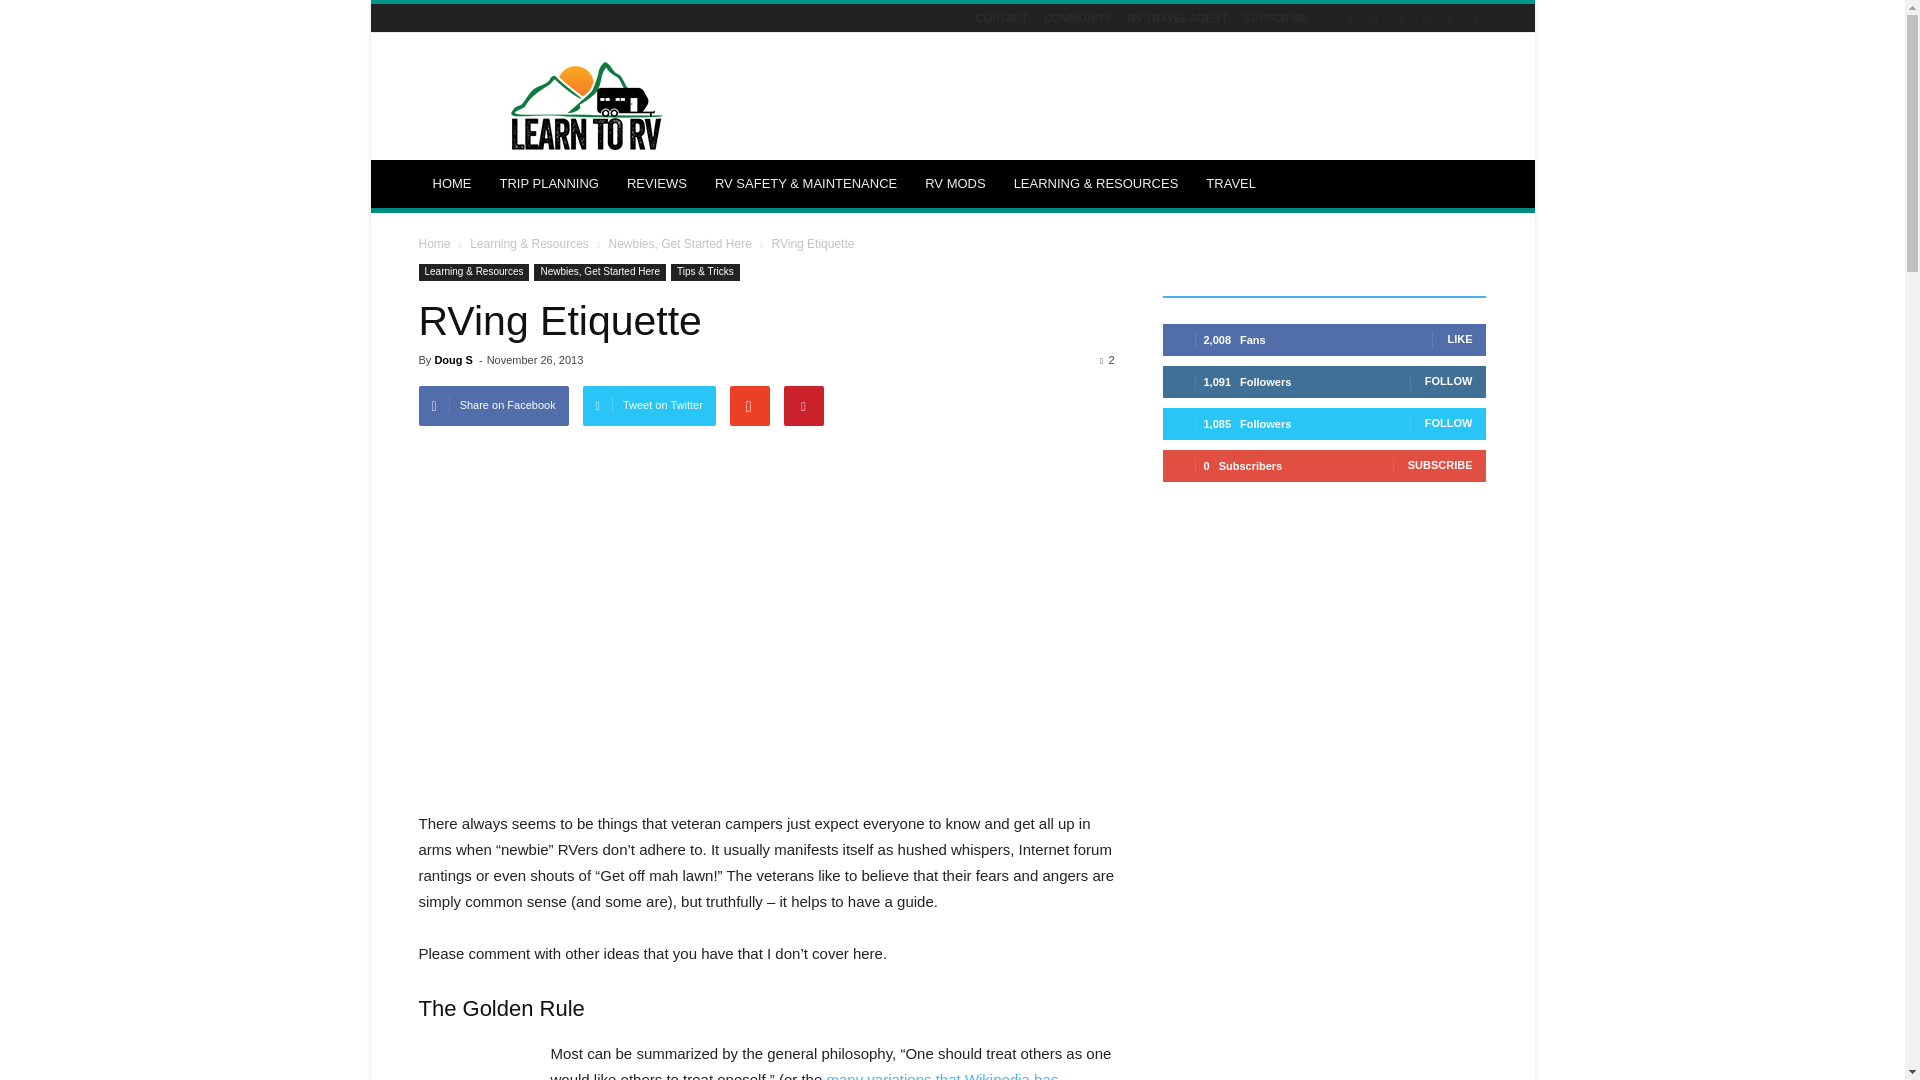  What do you see at coordinates (1474, 18) in the screenshot?
I see `Youtube` at bounding box center [1474, 18].